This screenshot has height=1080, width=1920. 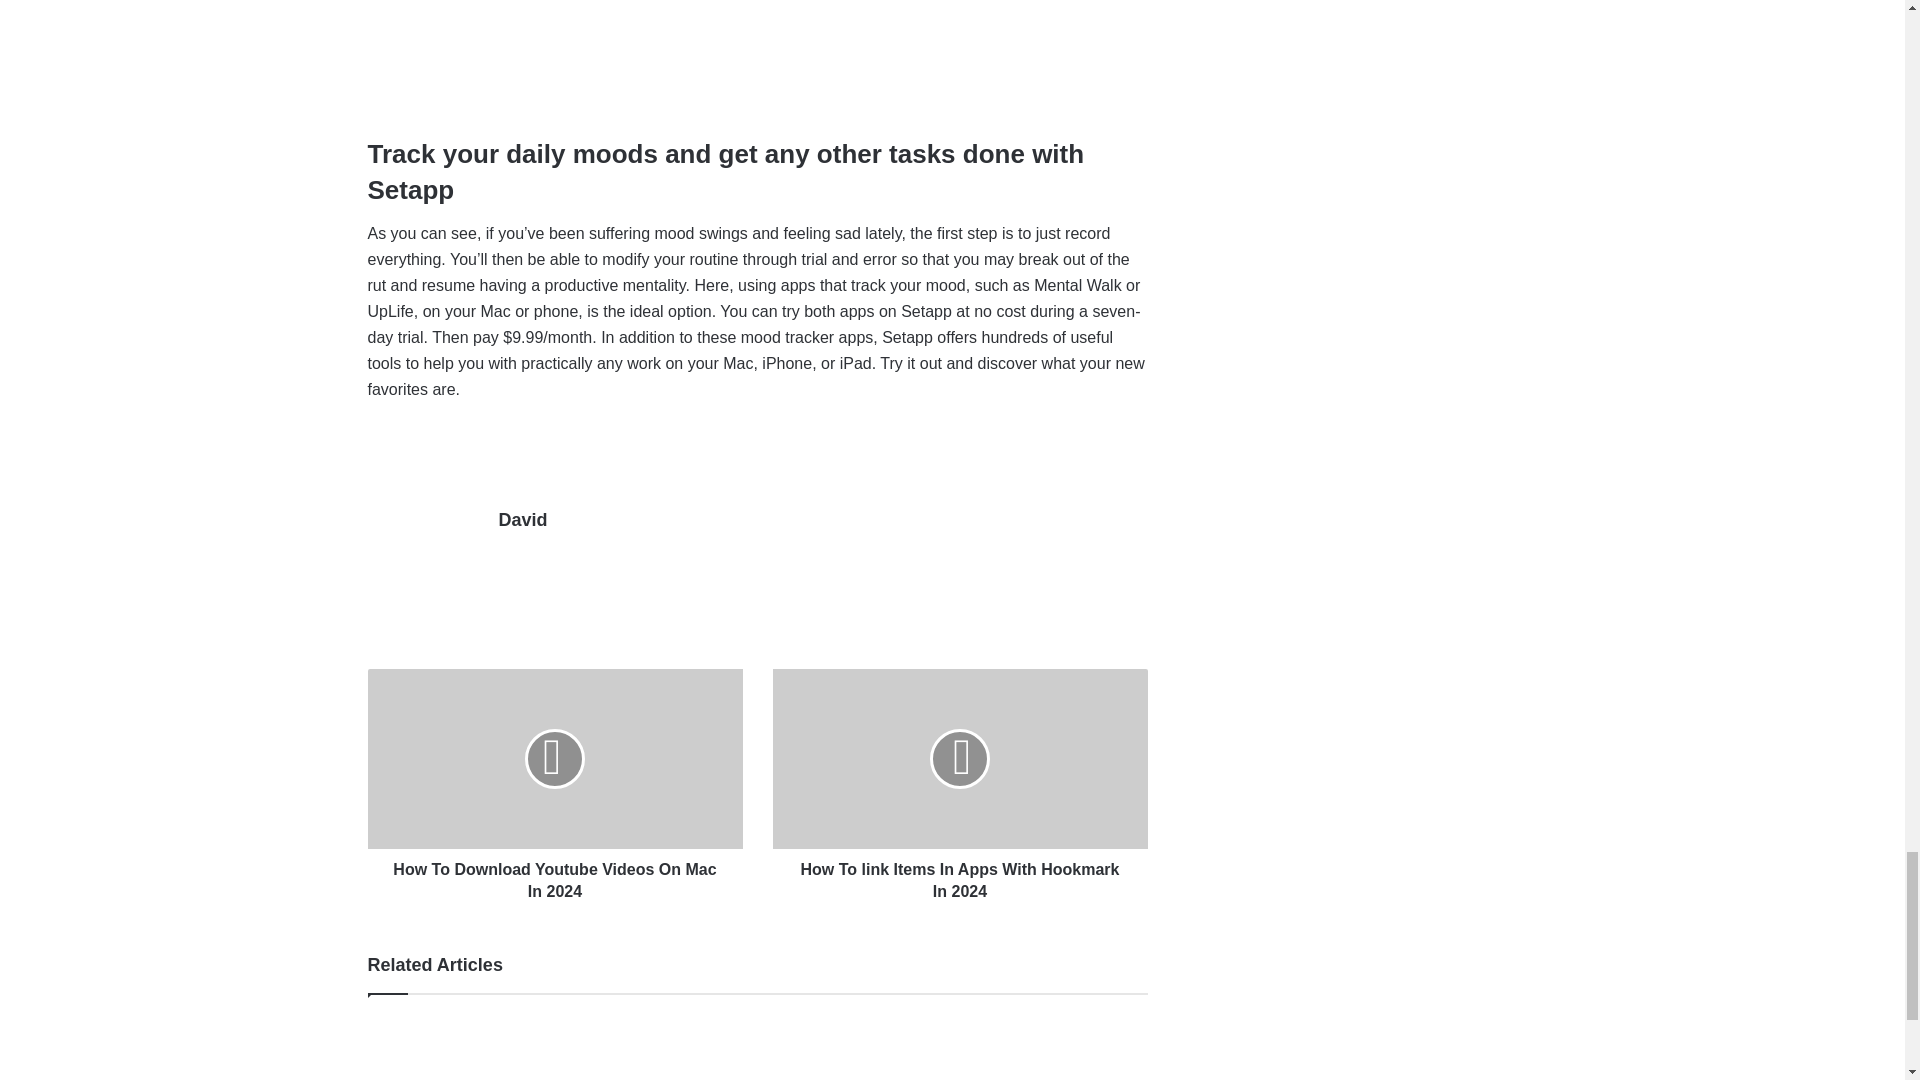 I want to click on David, so click(x=522, y=520).